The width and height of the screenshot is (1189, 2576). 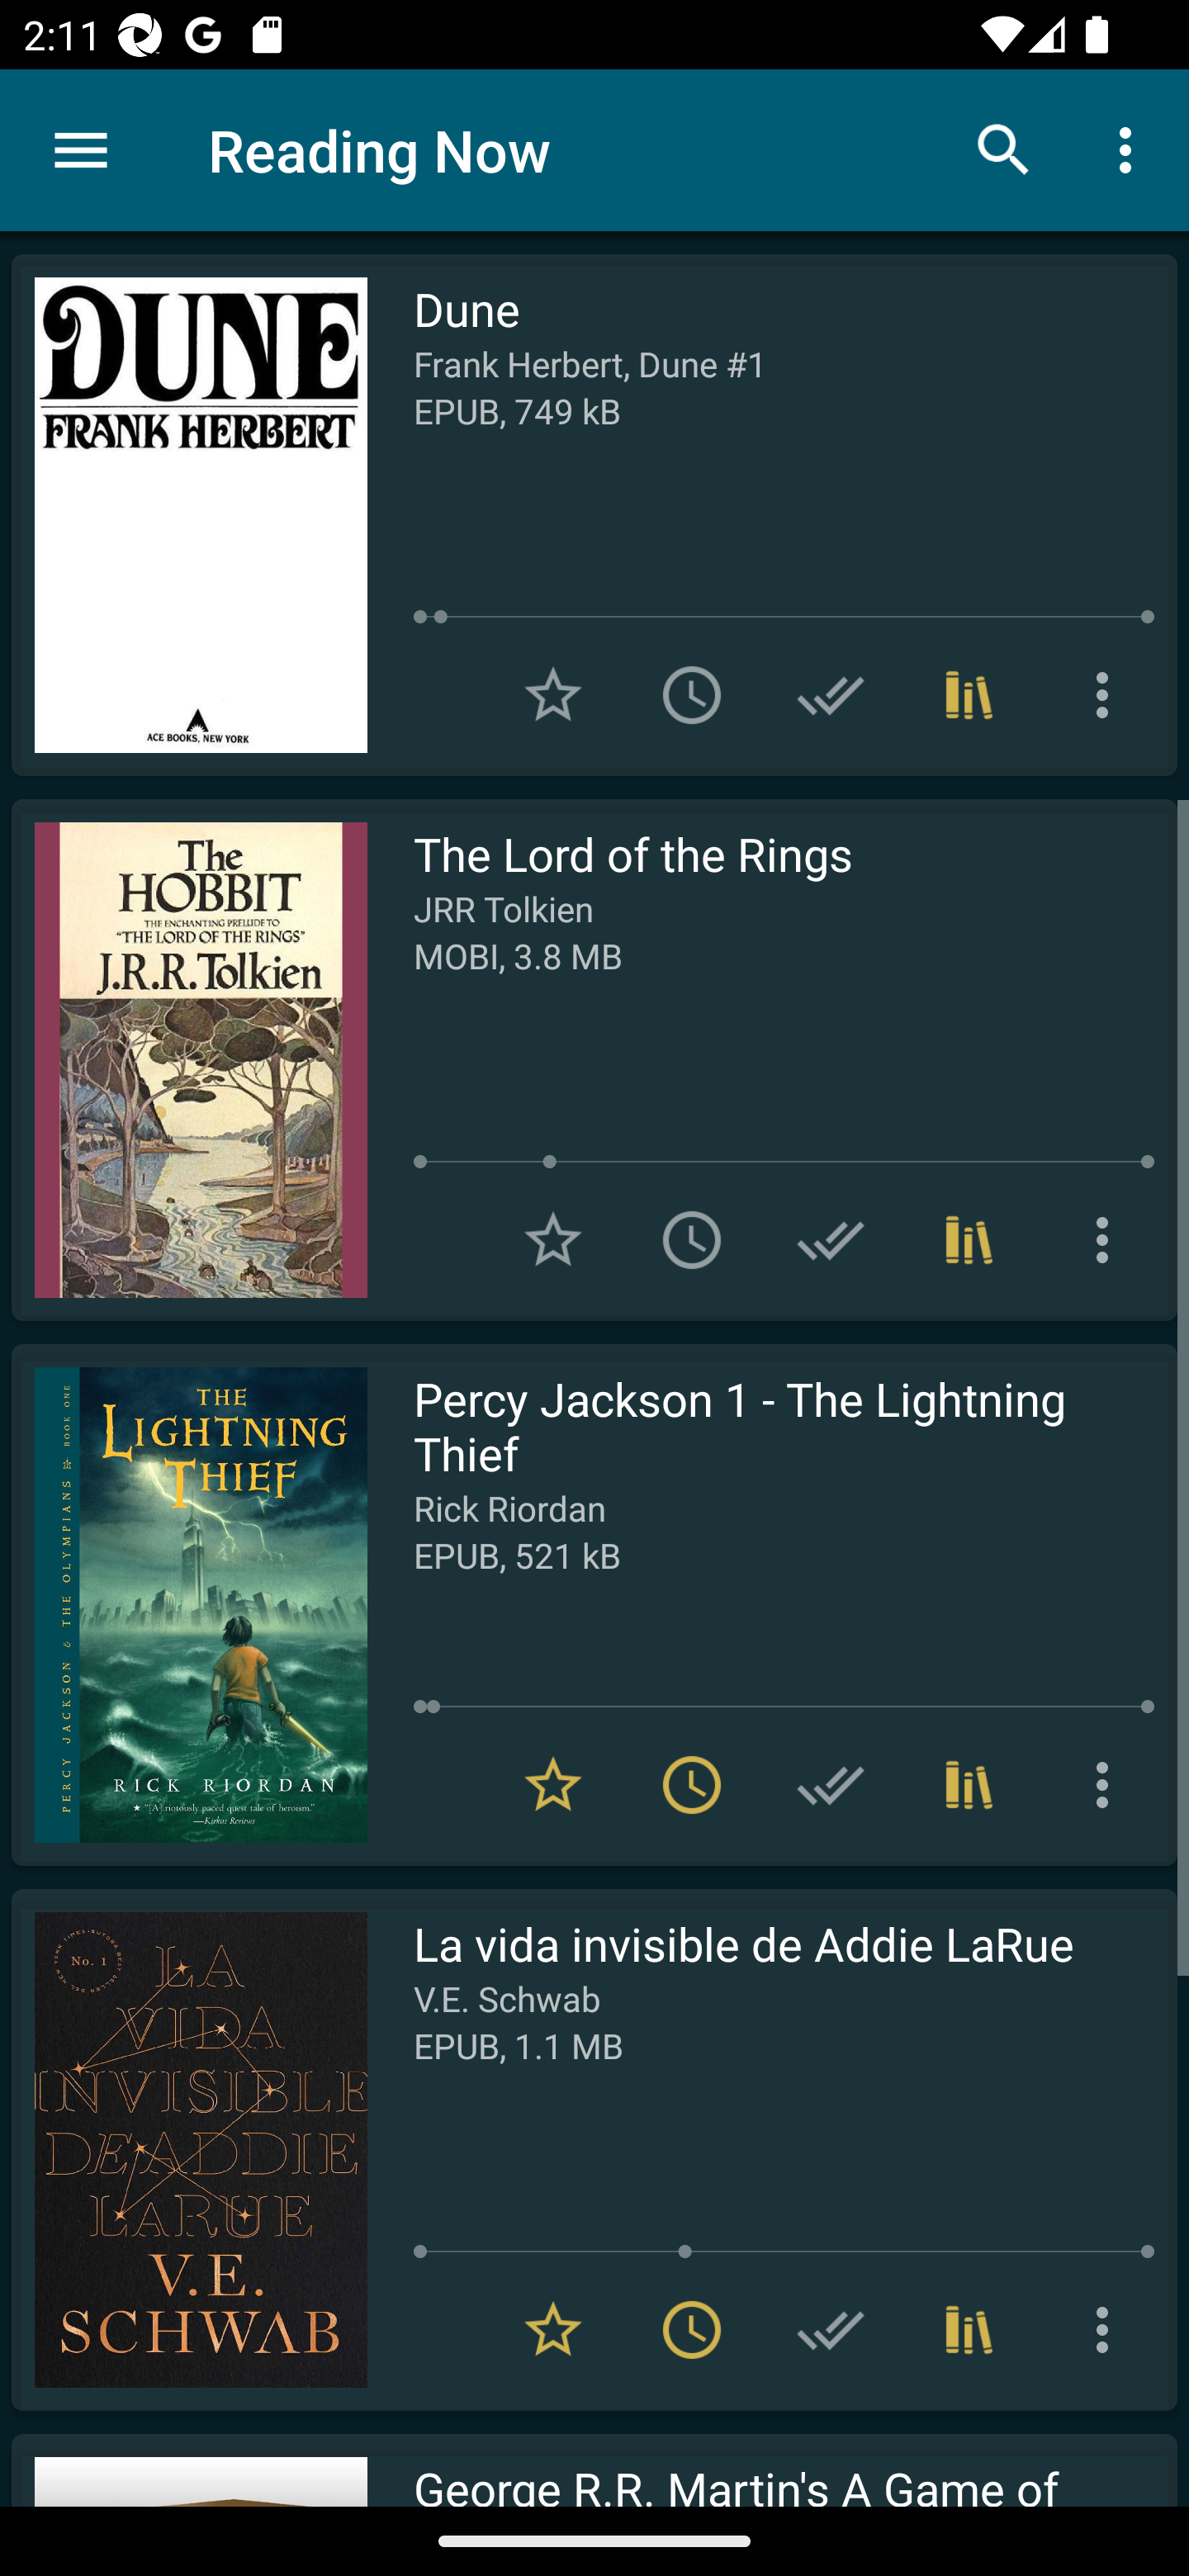 I want to click on Collections (1), so click(x=969, y=695).